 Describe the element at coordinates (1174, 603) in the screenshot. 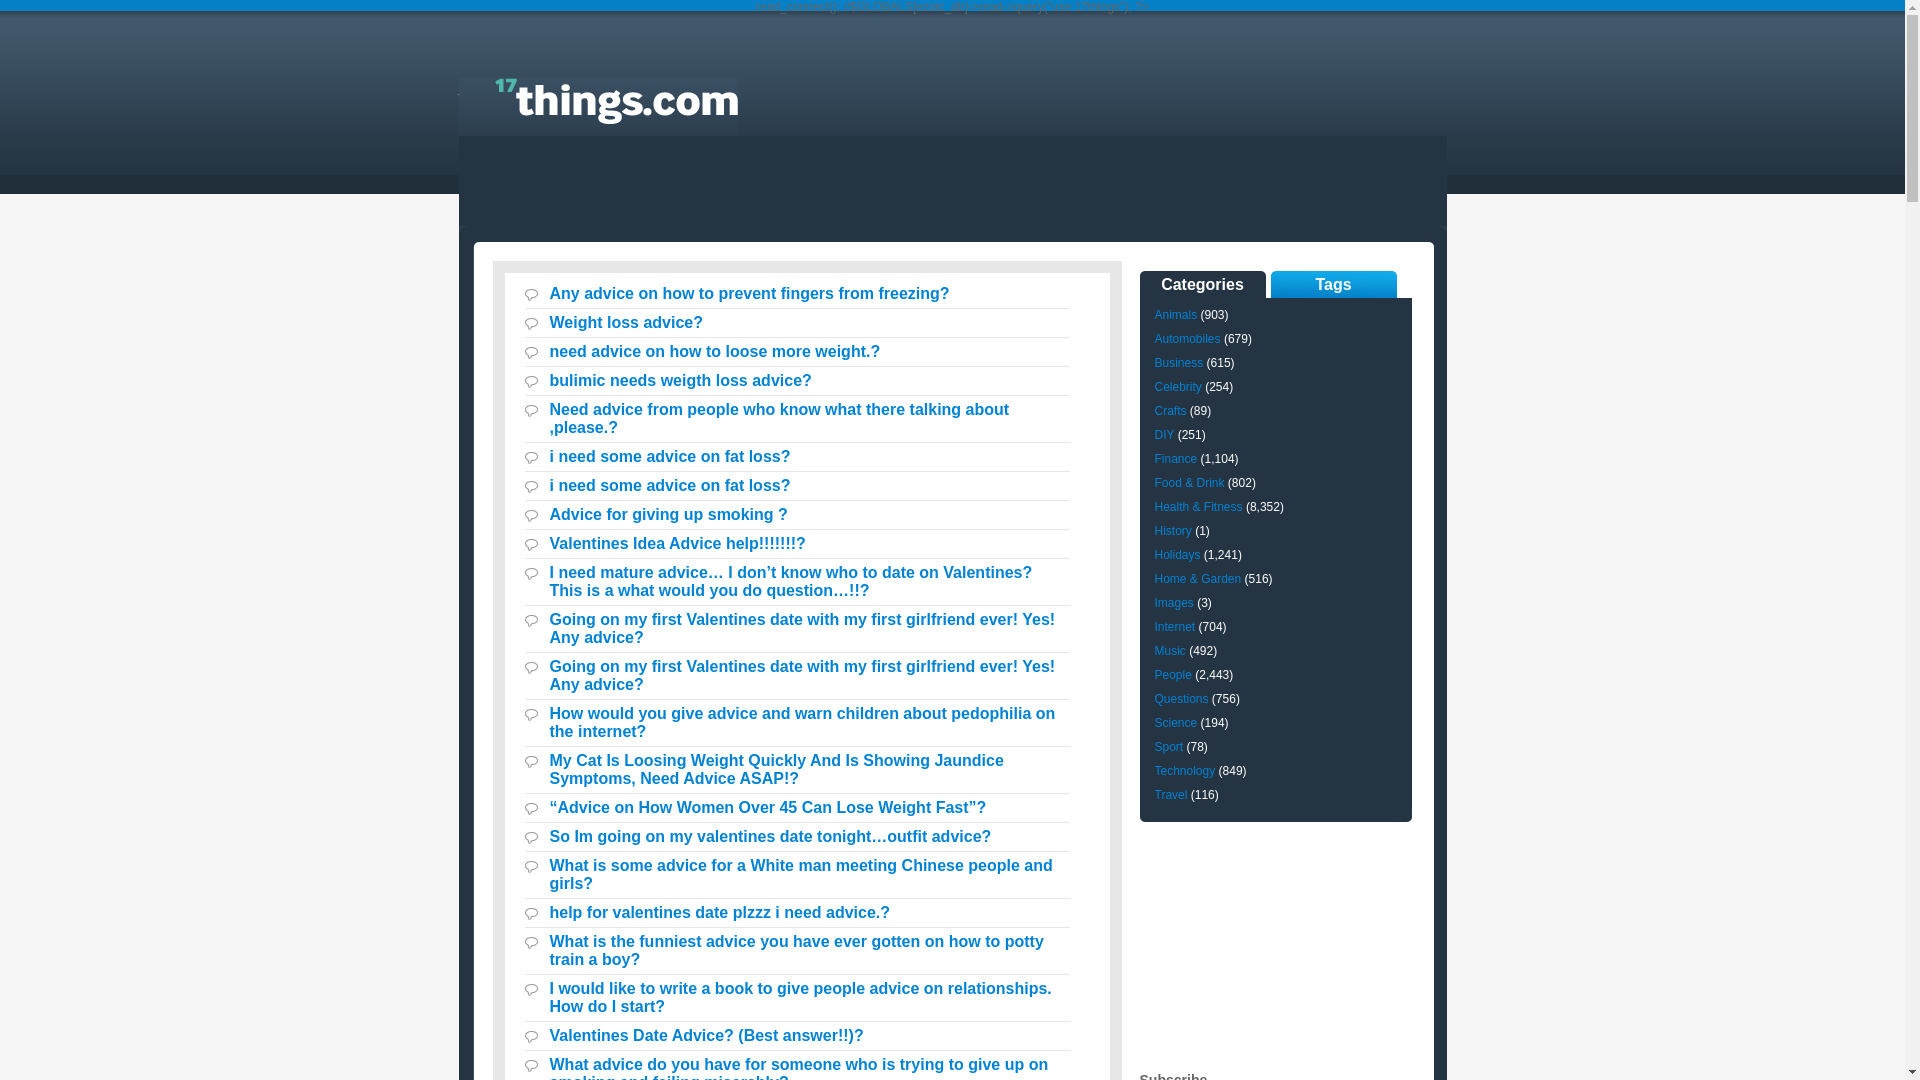

I see `Images` at that location.